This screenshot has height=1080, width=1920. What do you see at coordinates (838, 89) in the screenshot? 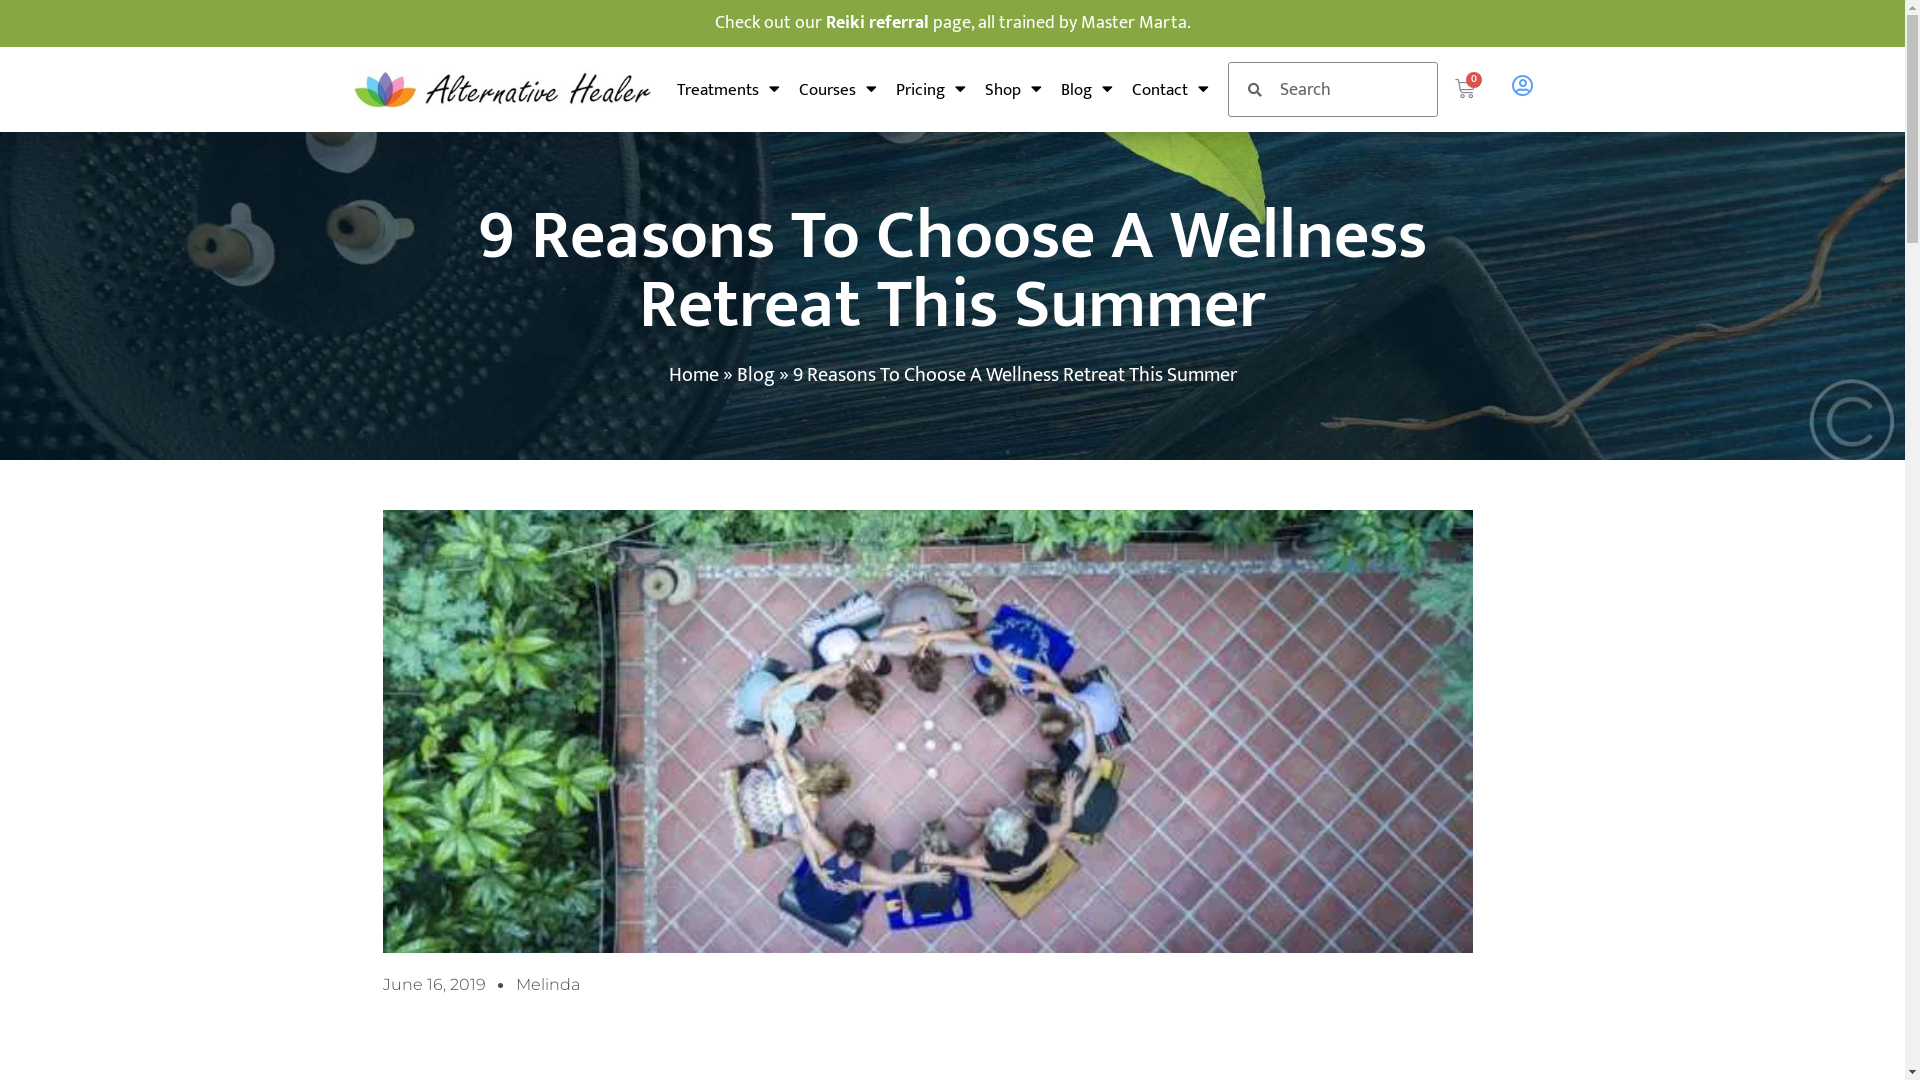
I see `Courses` at bounding box center [838, 89].